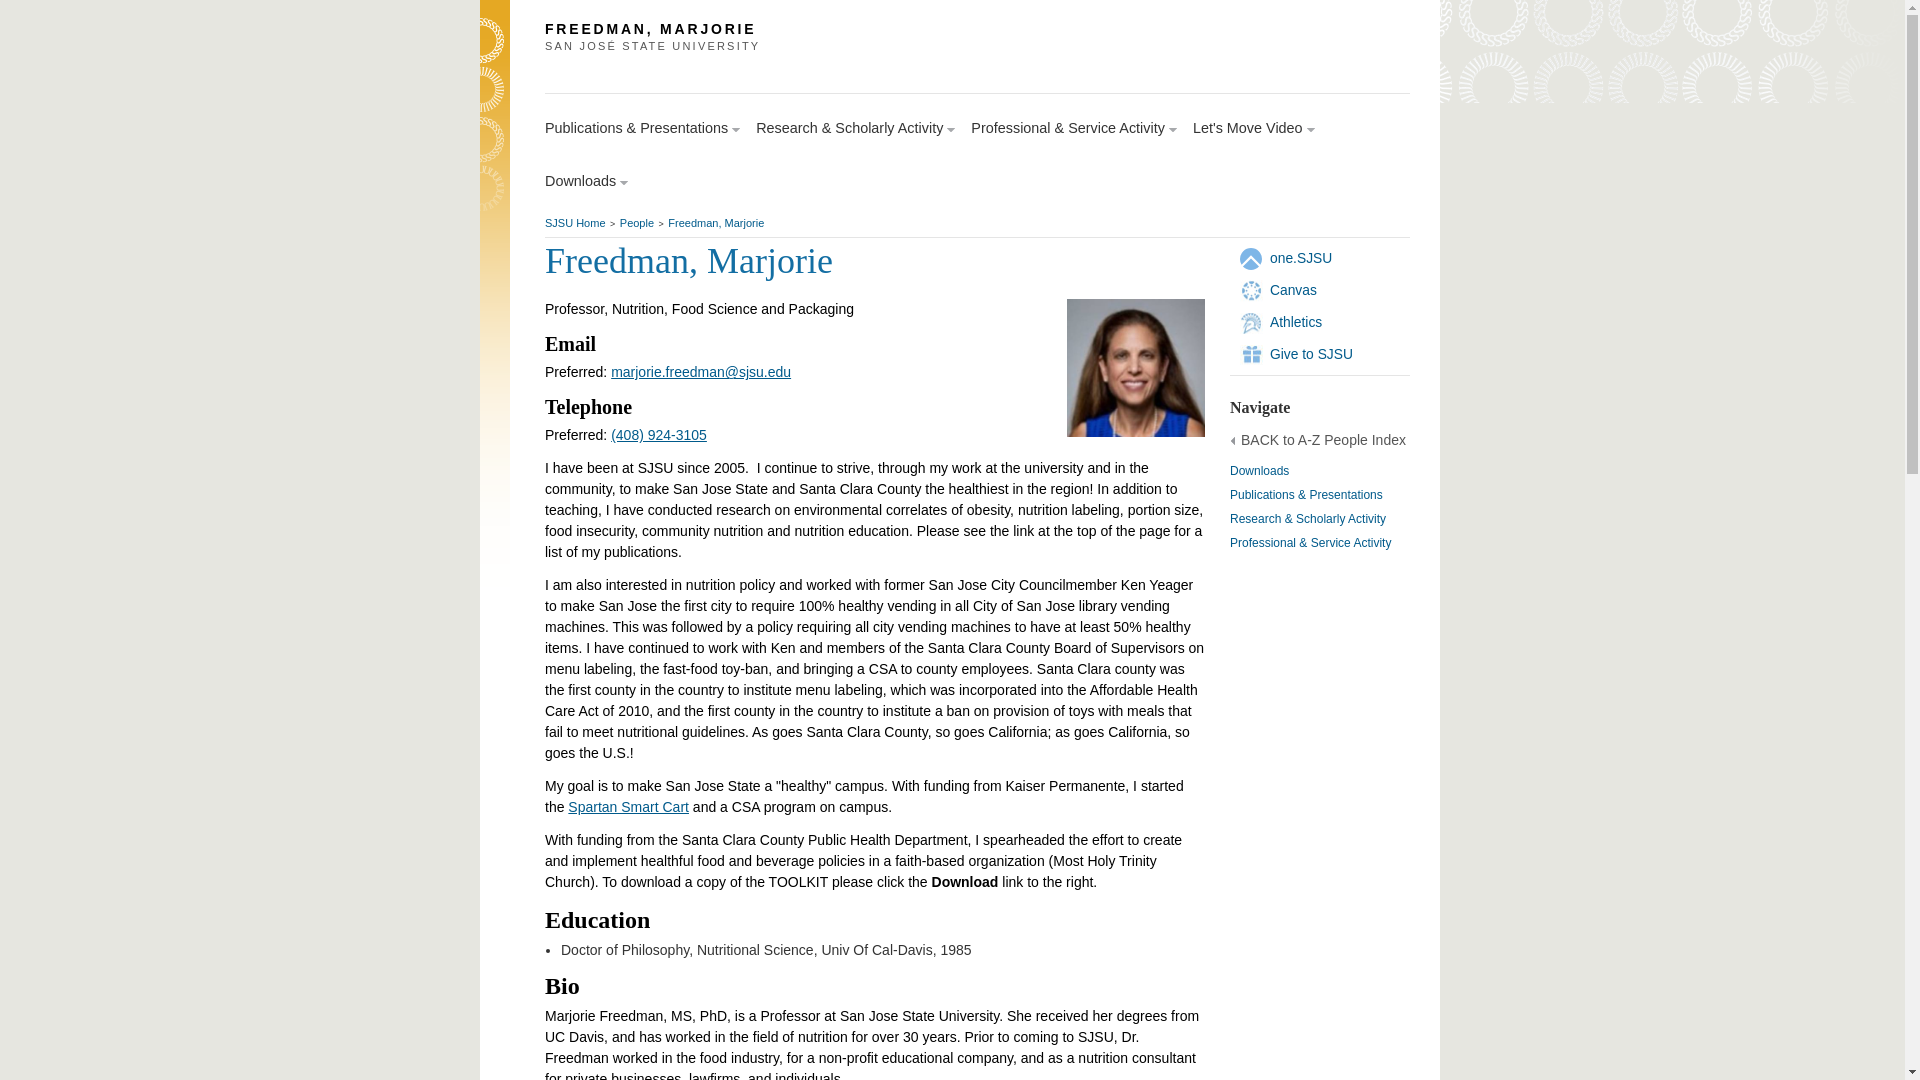  I want to click on SJSU Home, so click(1254, 128).